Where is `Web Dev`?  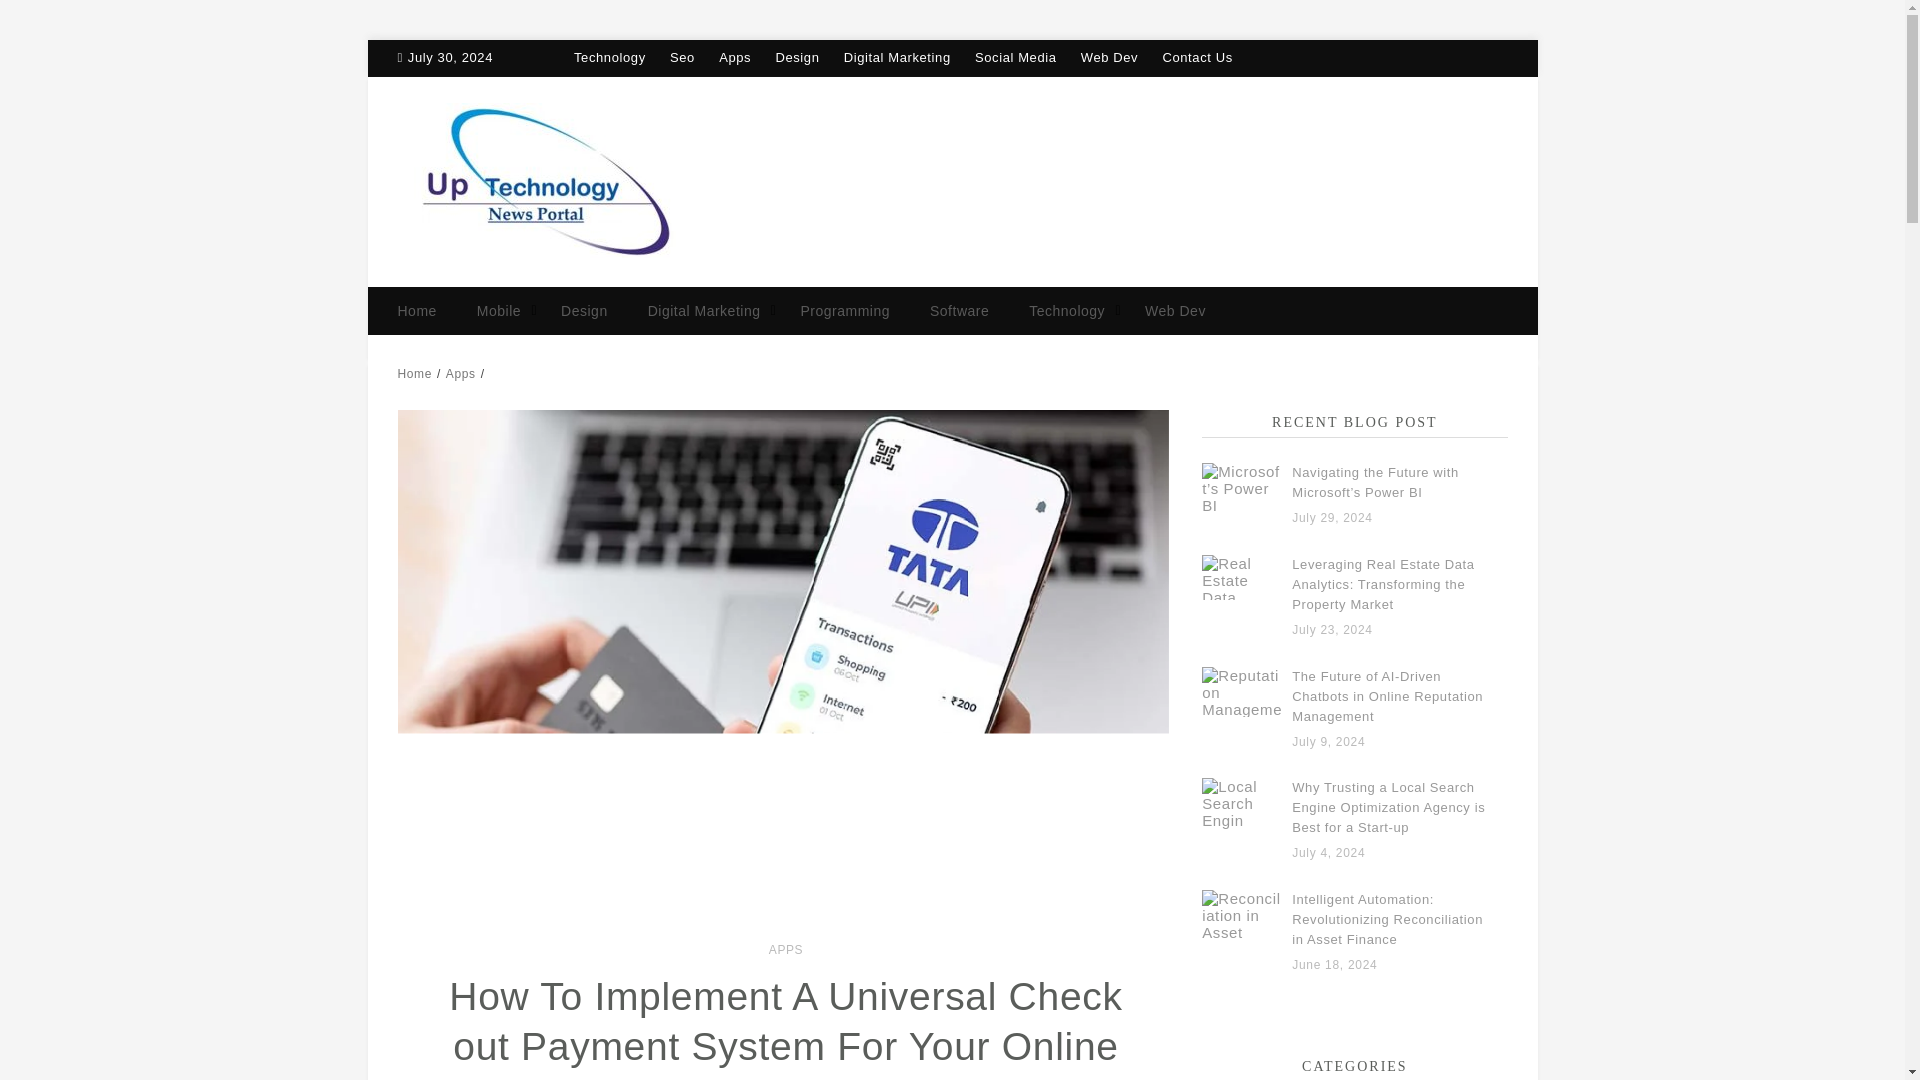
Web Dev is located at coordinates (1109, 56).